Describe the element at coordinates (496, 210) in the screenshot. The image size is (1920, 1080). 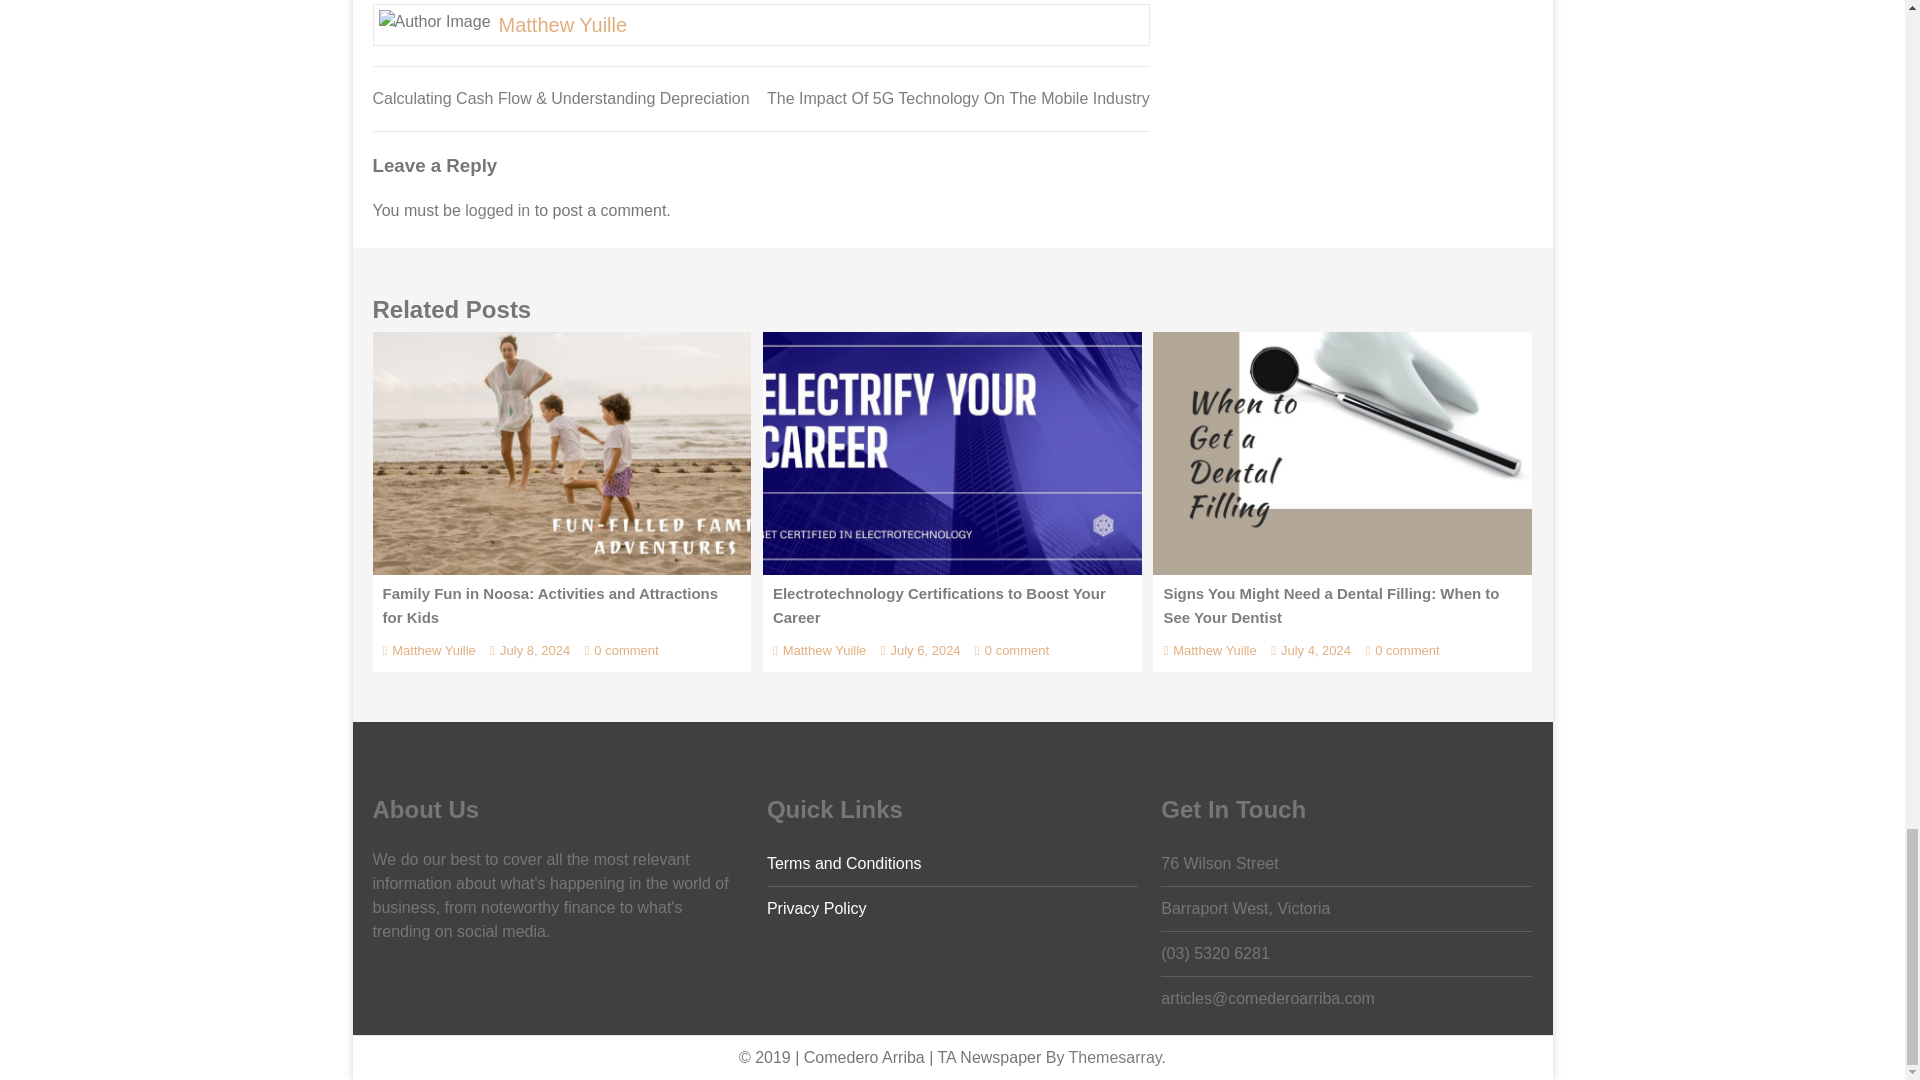
I see `logged in` at that location.